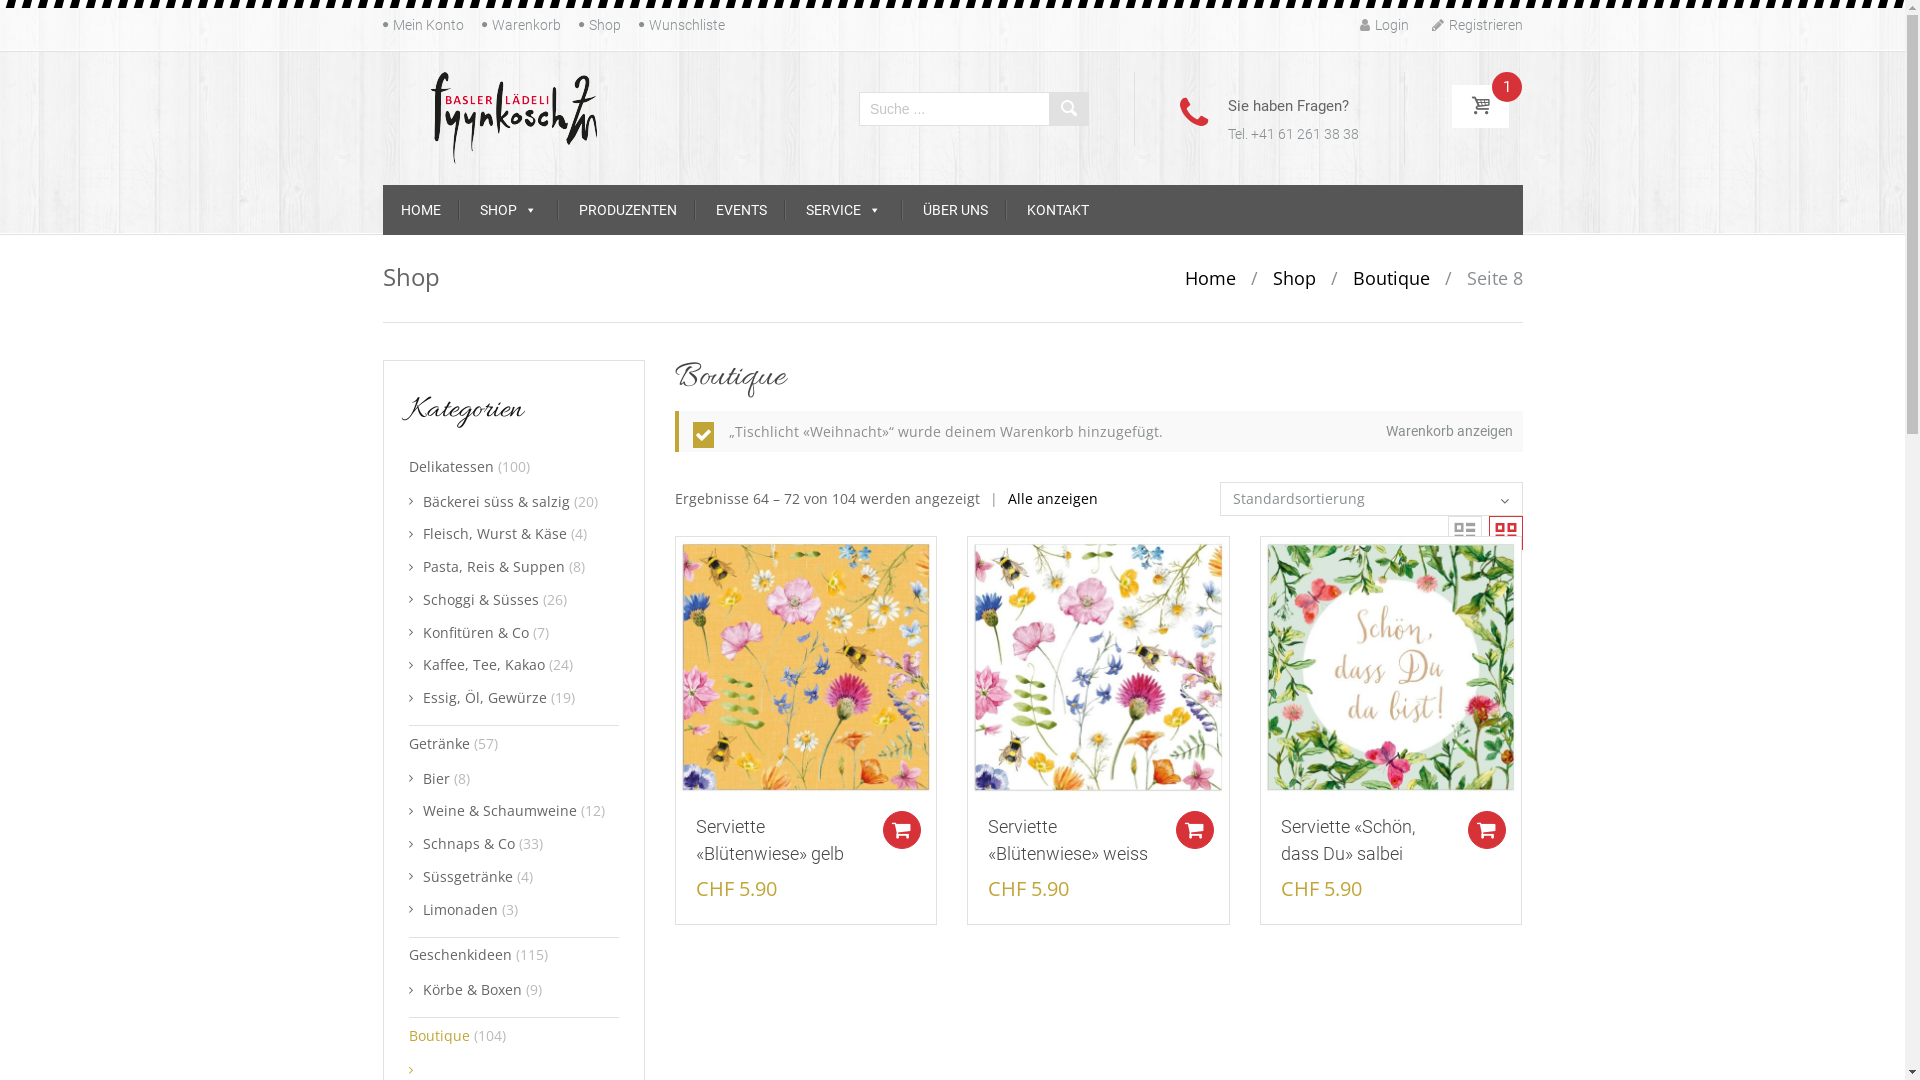 This screenshot has height=1080, width=1920. Describe the element at coordinates (844, 210) in the screenshot. I see `SERVICE` at that location.